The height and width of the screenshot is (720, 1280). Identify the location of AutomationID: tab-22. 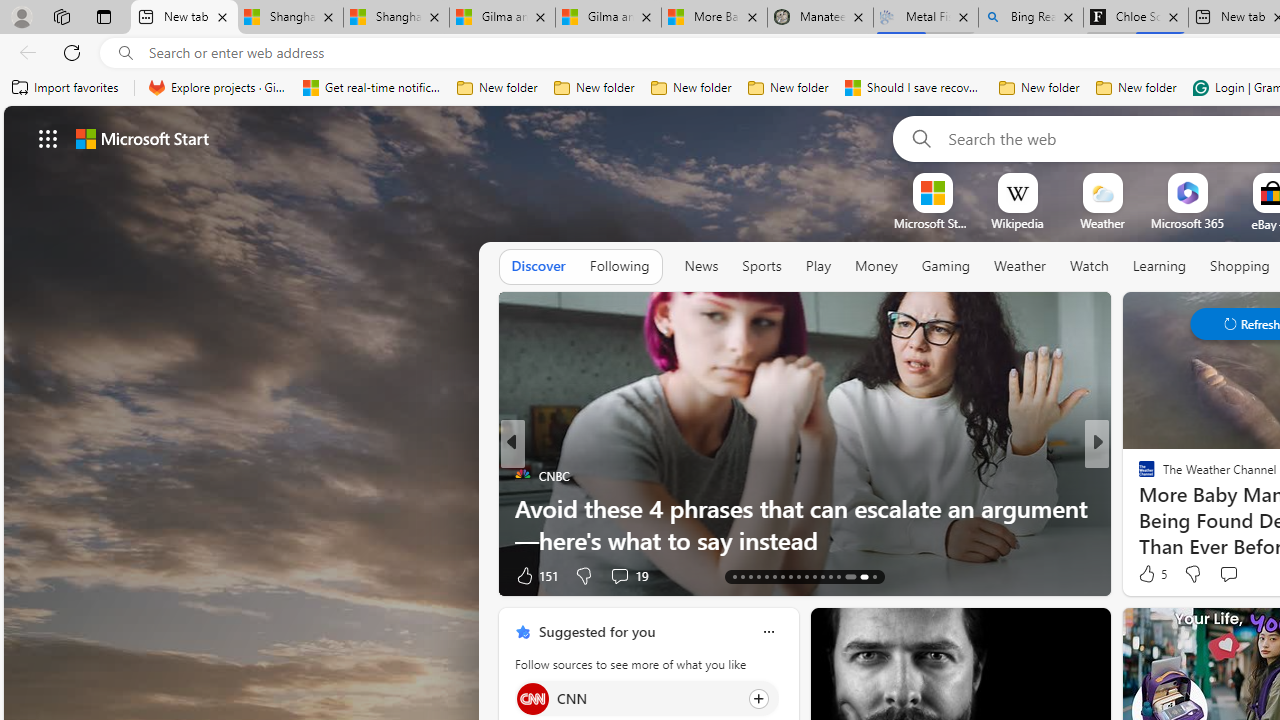
(806, 576).